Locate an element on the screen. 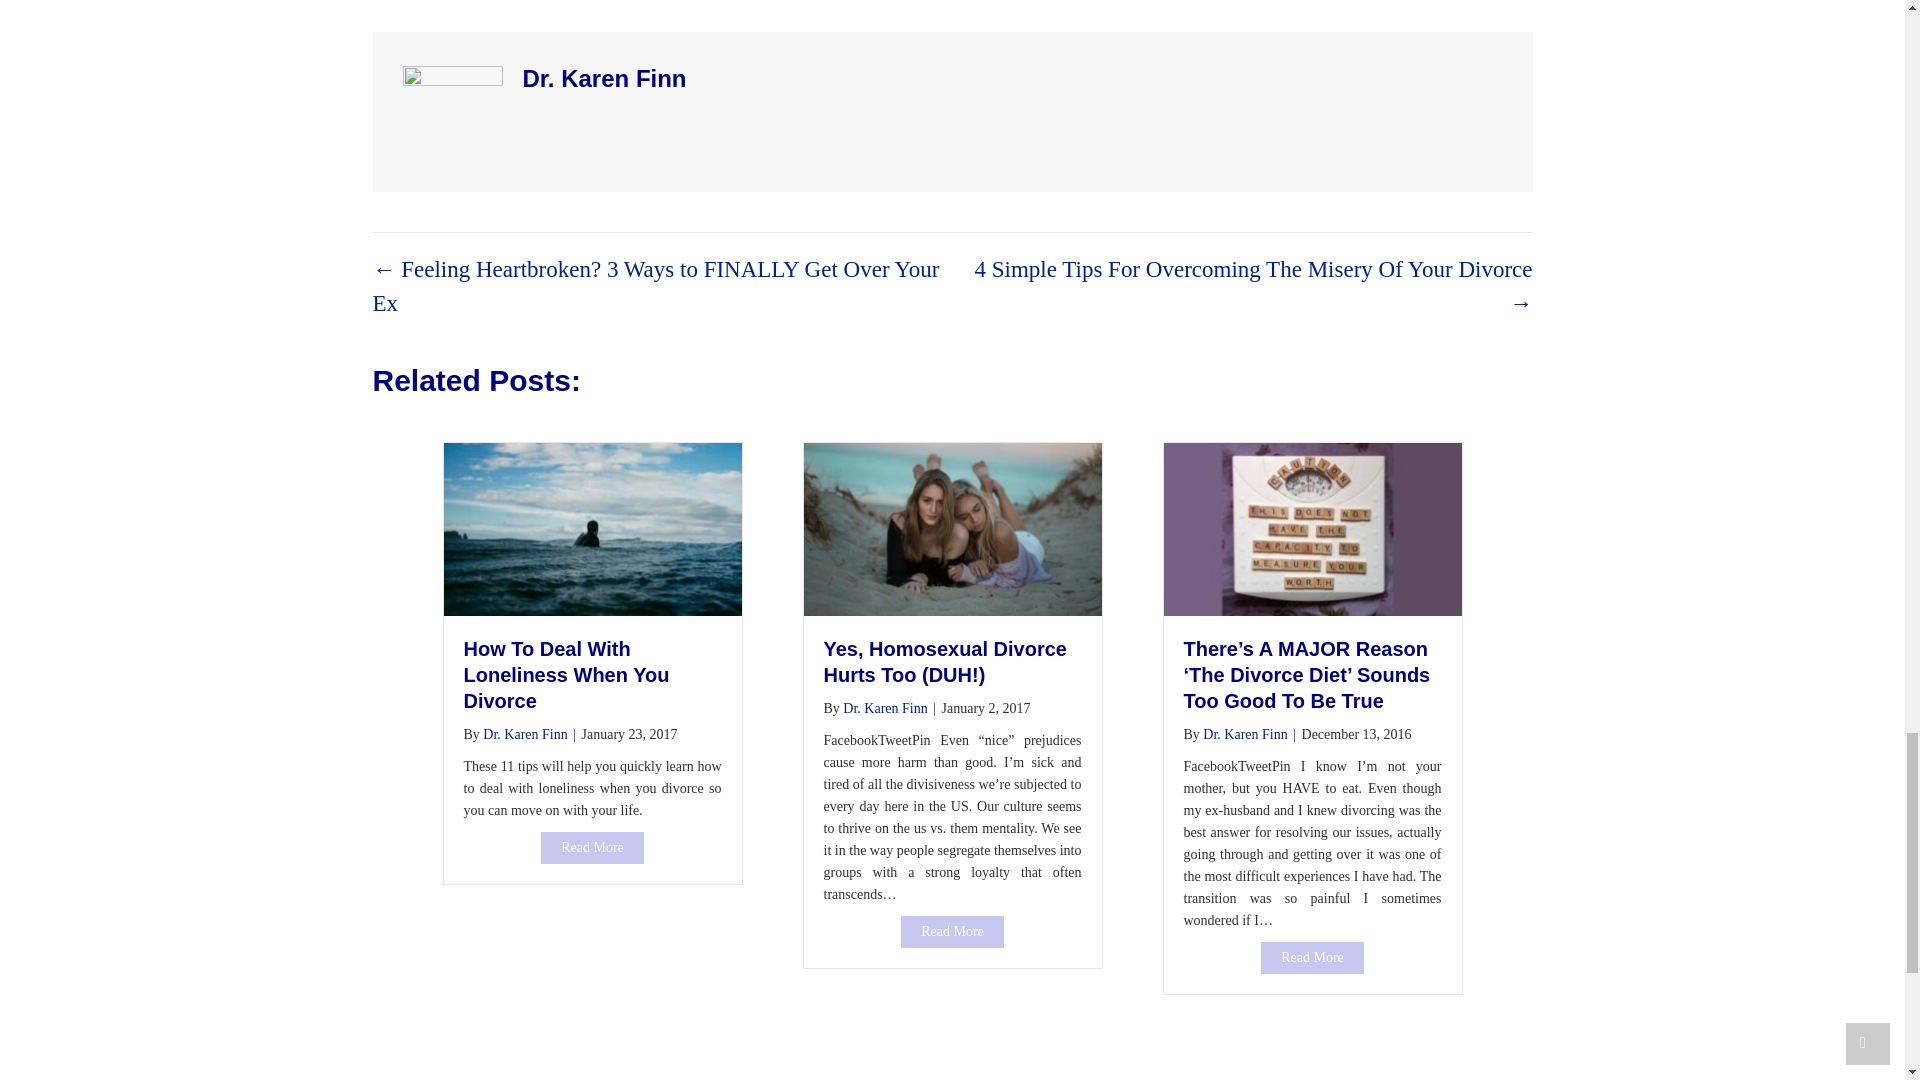 The image size is (1920, 1080). How To Deal With Loneliness When You Divorce is located at coordinates (567, 674).